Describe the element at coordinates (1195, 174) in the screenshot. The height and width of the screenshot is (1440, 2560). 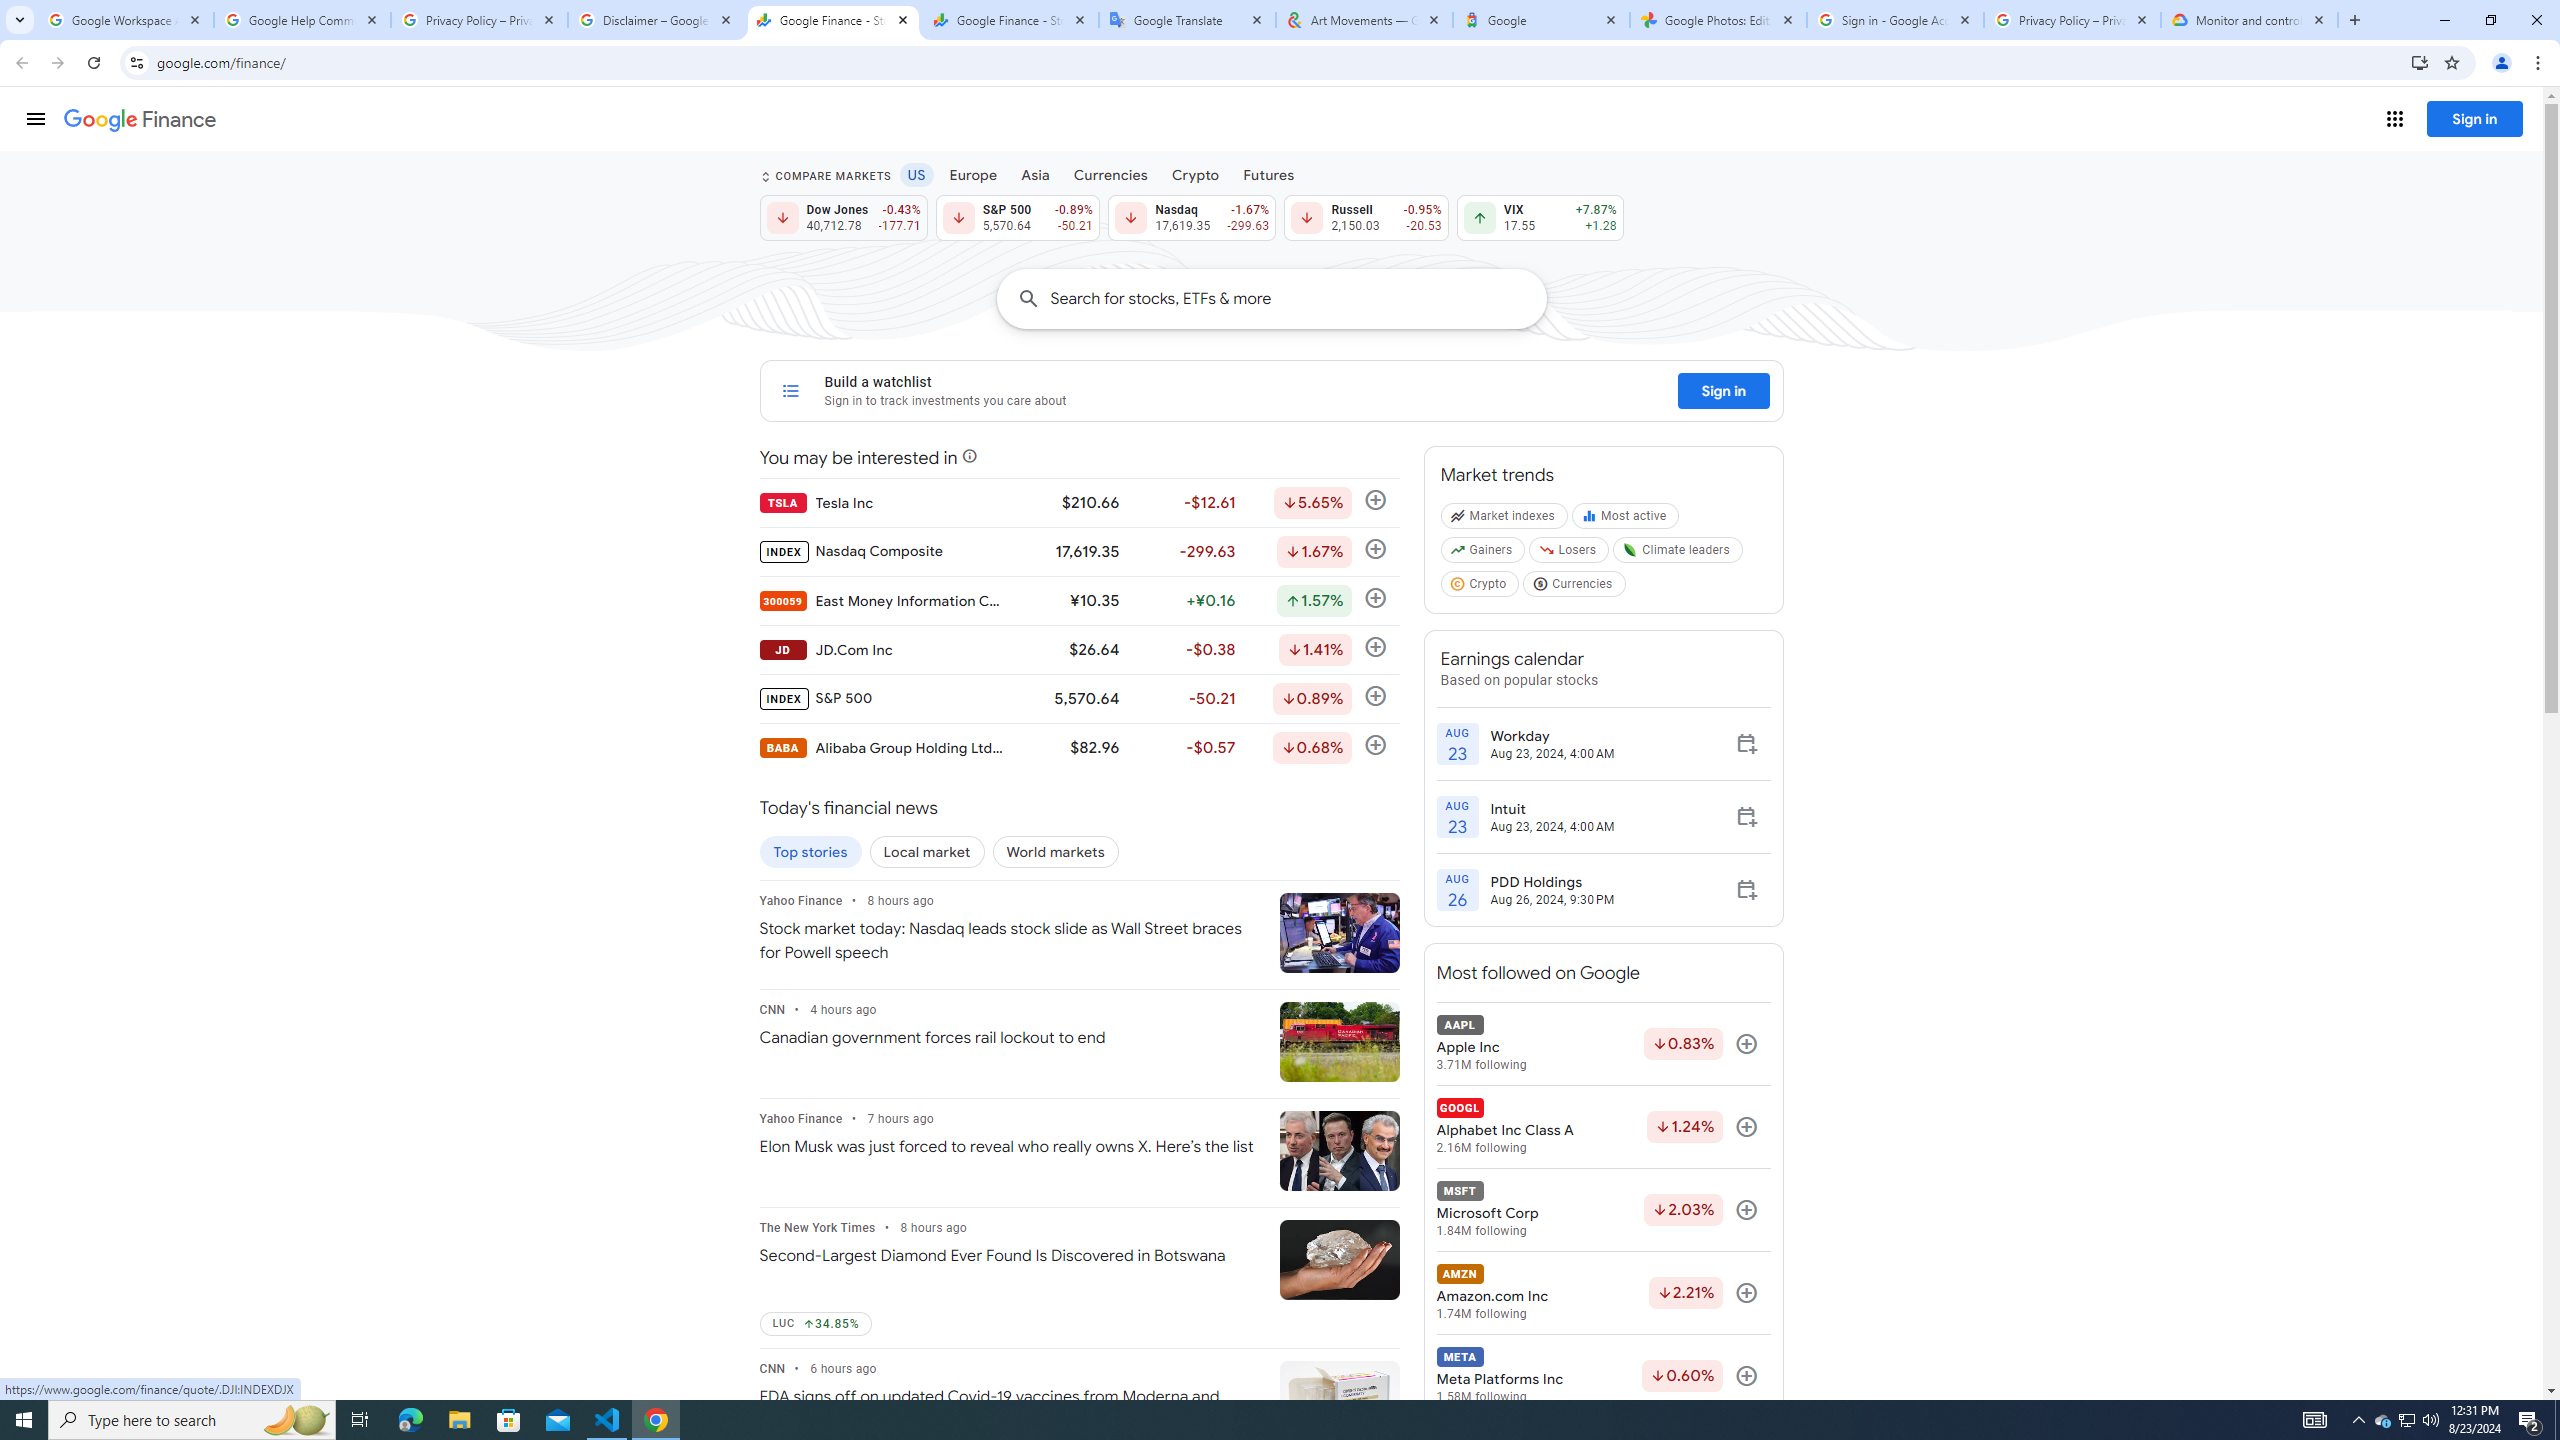
I see `Crypto` at that location.